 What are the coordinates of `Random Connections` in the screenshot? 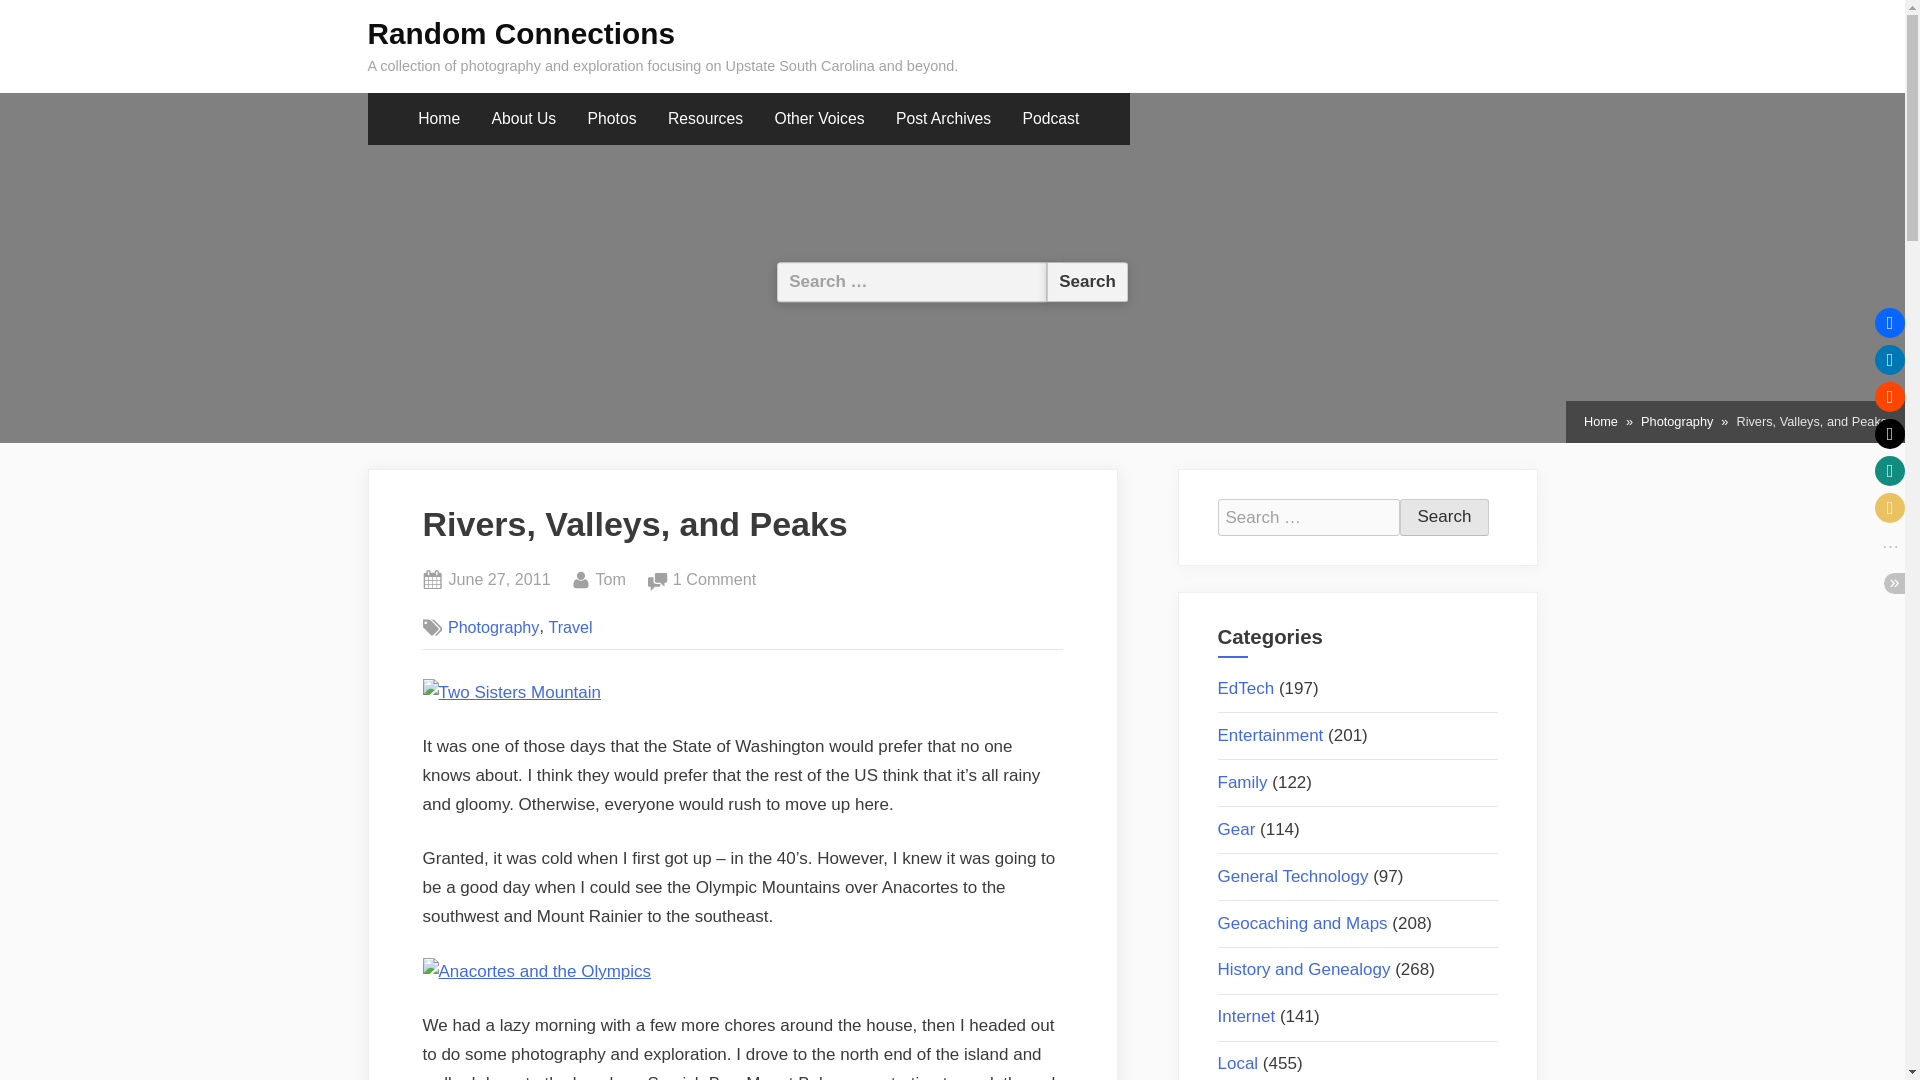 It's located at (522, 33).